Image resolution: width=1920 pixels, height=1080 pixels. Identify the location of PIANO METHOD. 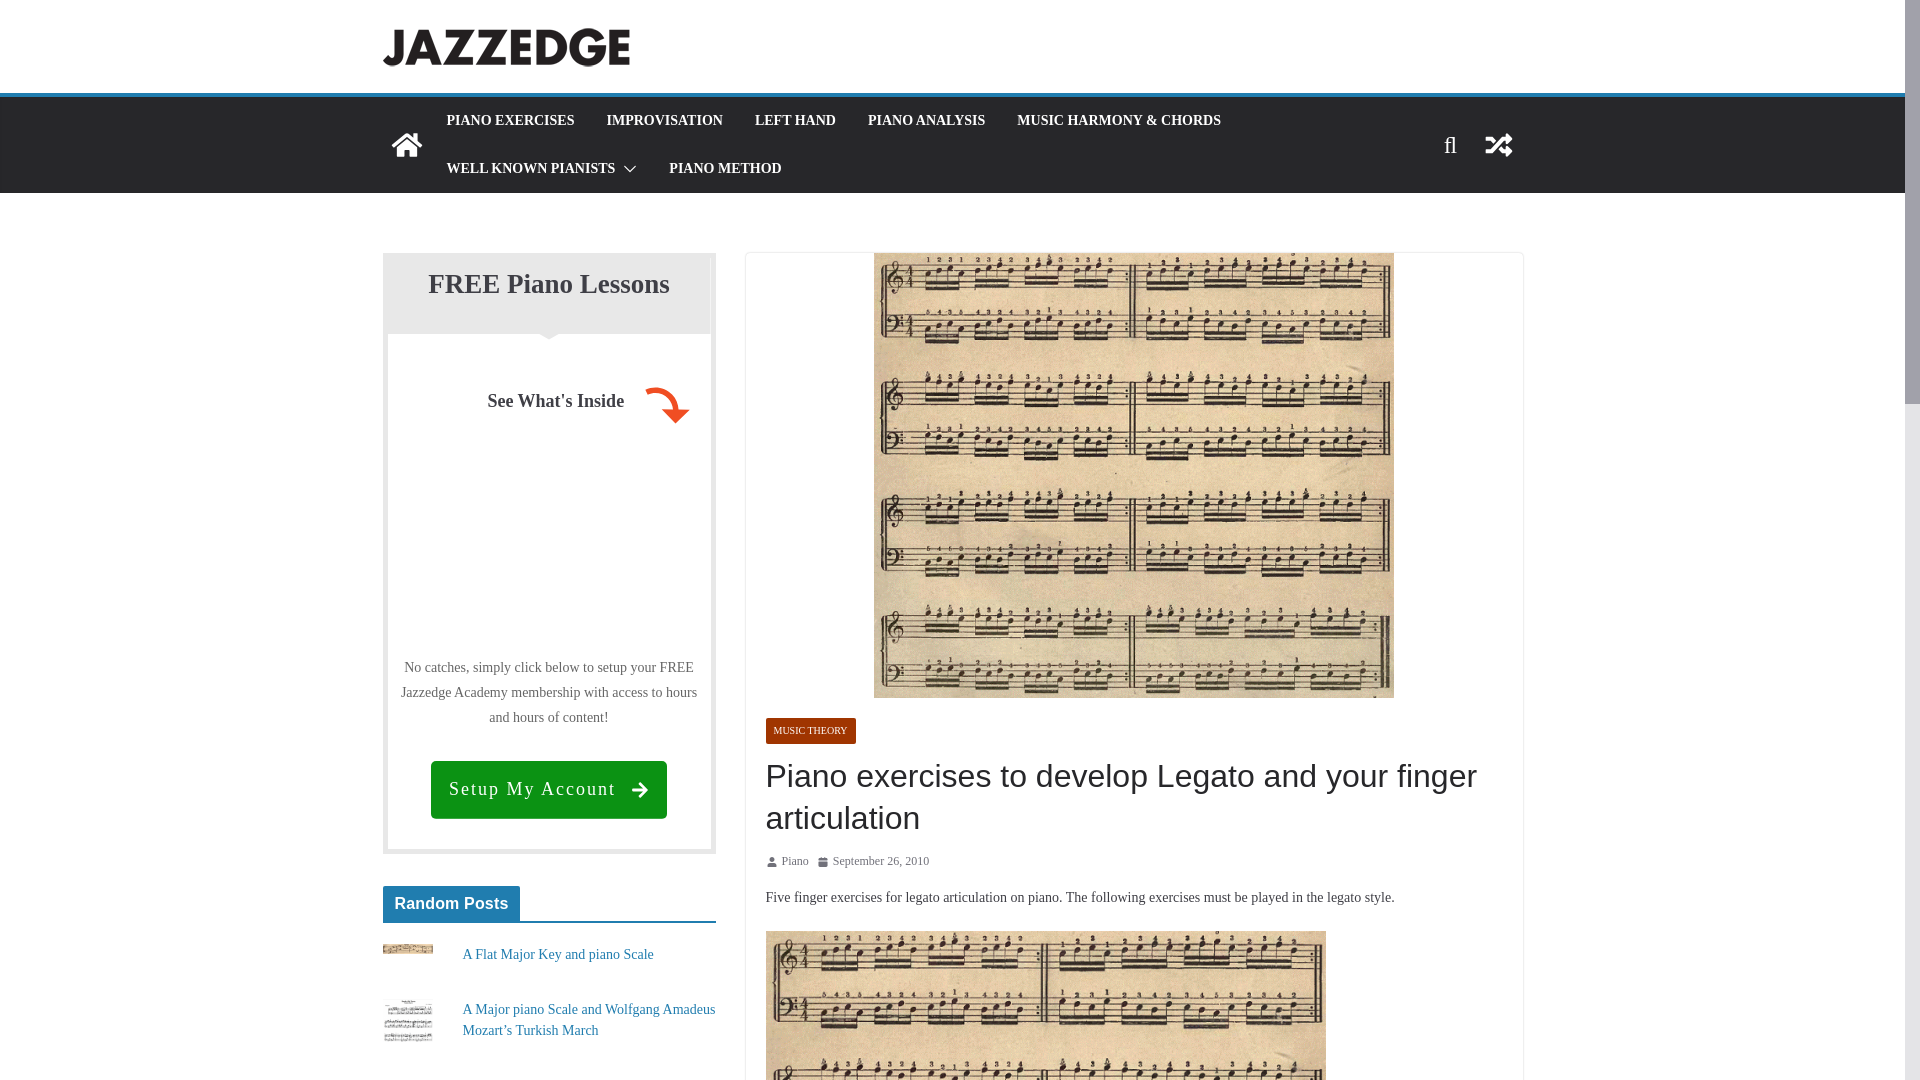
(724, 168).